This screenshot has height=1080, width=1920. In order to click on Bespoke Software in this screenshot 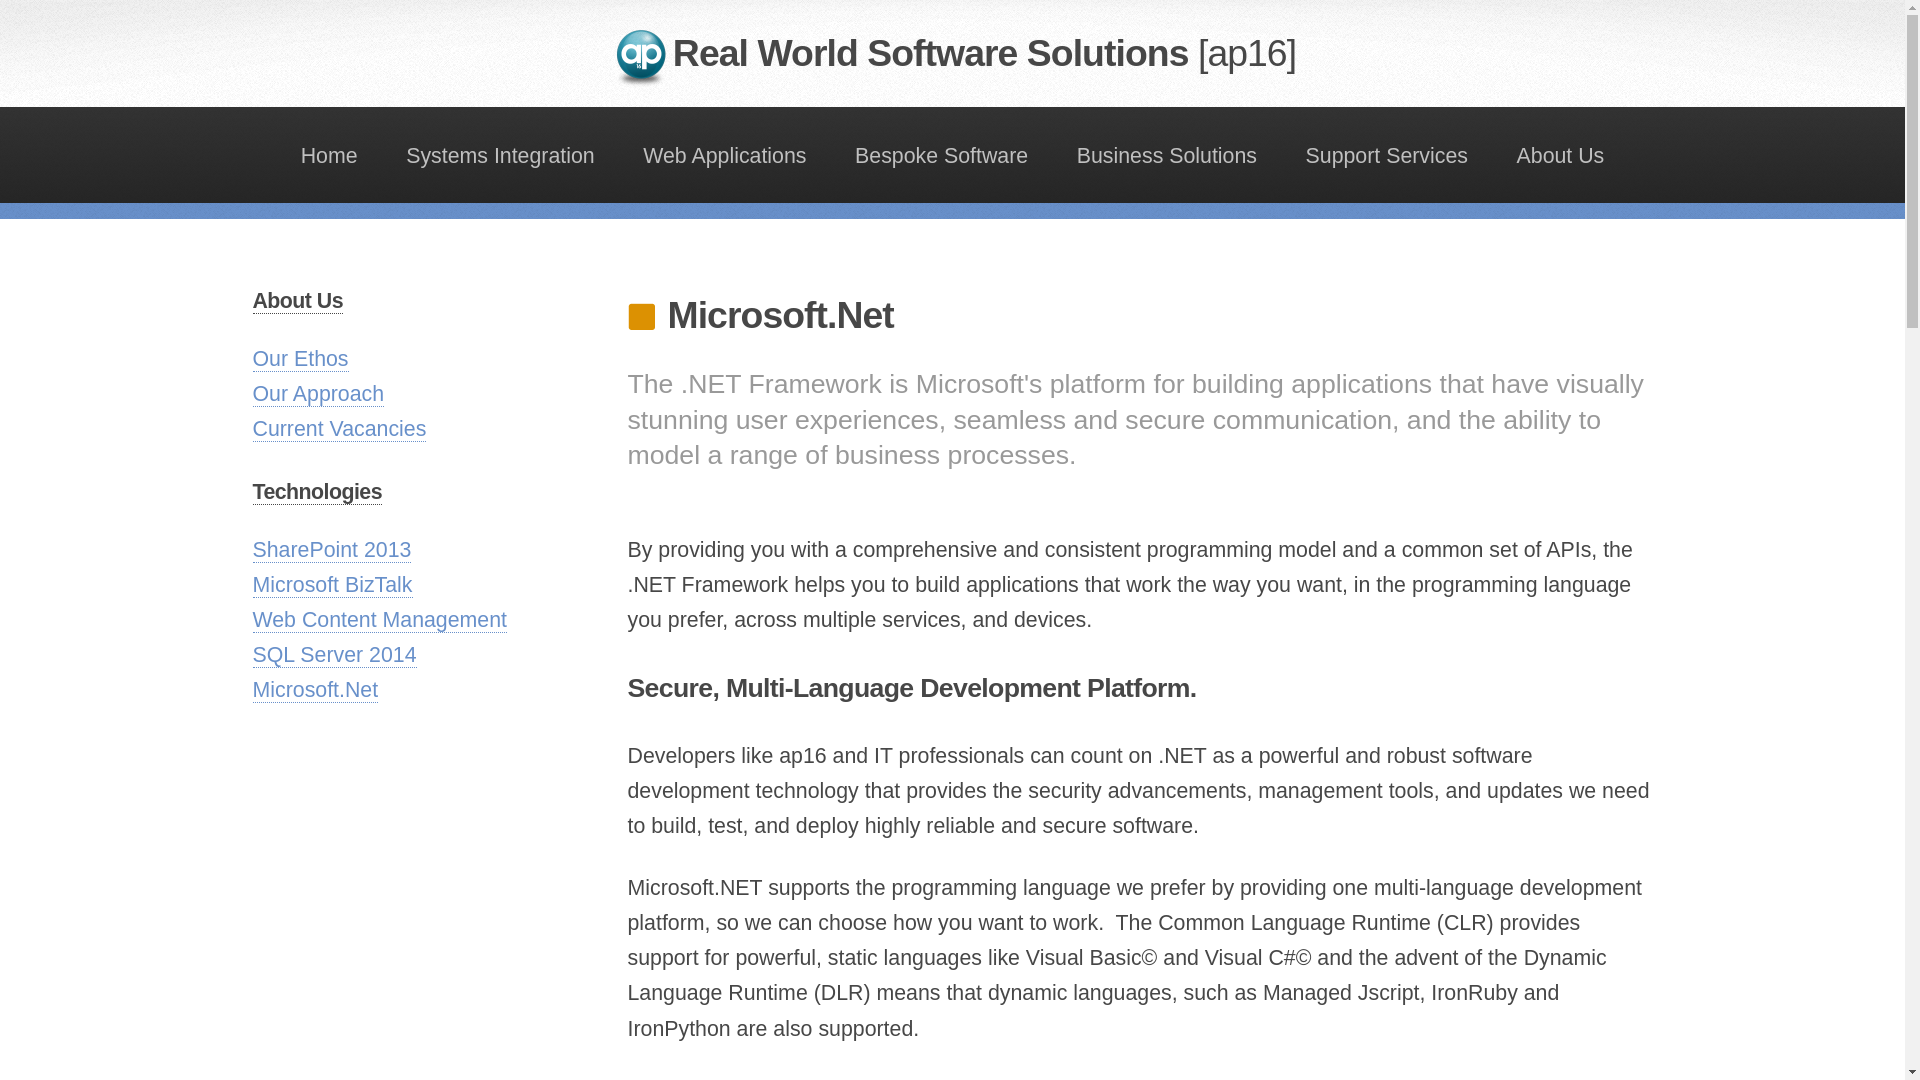, I will do `click(941, 154)`.